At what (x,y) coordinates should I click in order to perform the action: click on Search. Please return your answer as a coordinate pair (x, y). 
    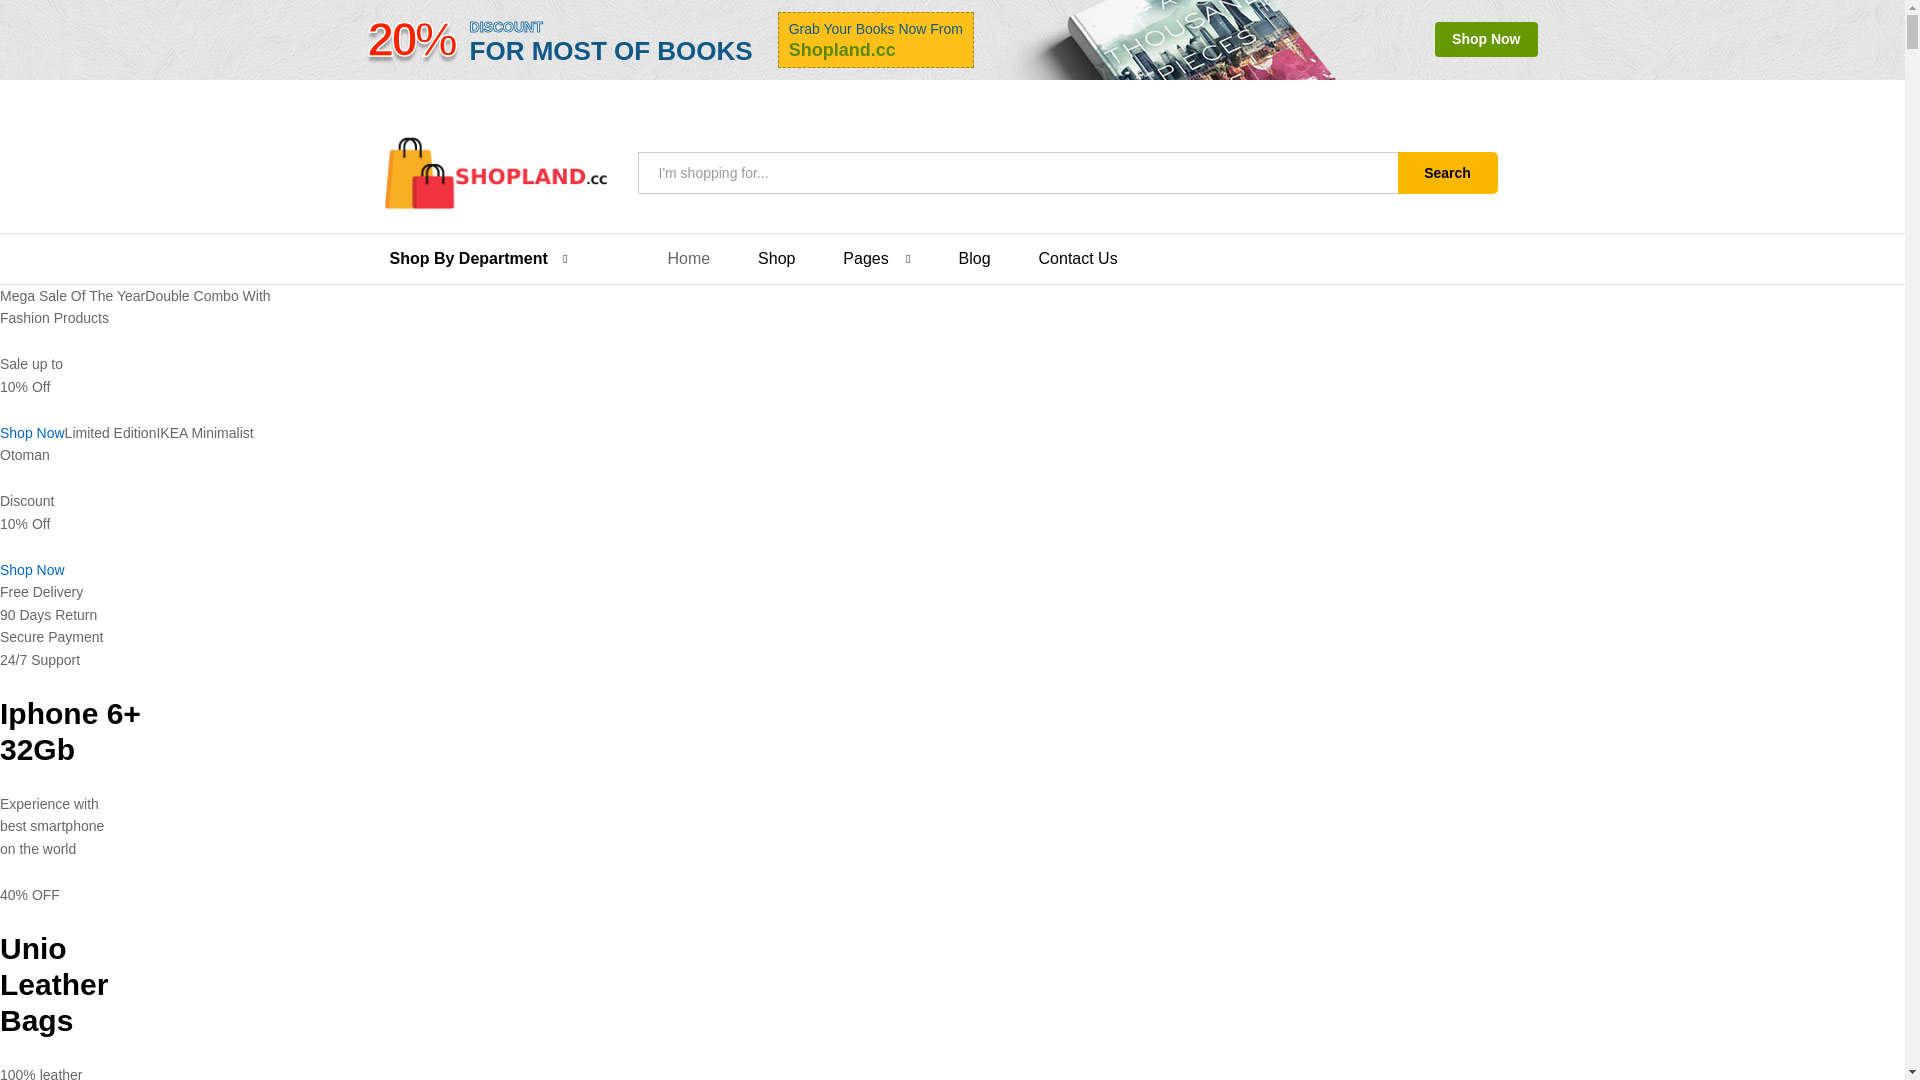
    Looking at the image, I should click on (1447, 173).